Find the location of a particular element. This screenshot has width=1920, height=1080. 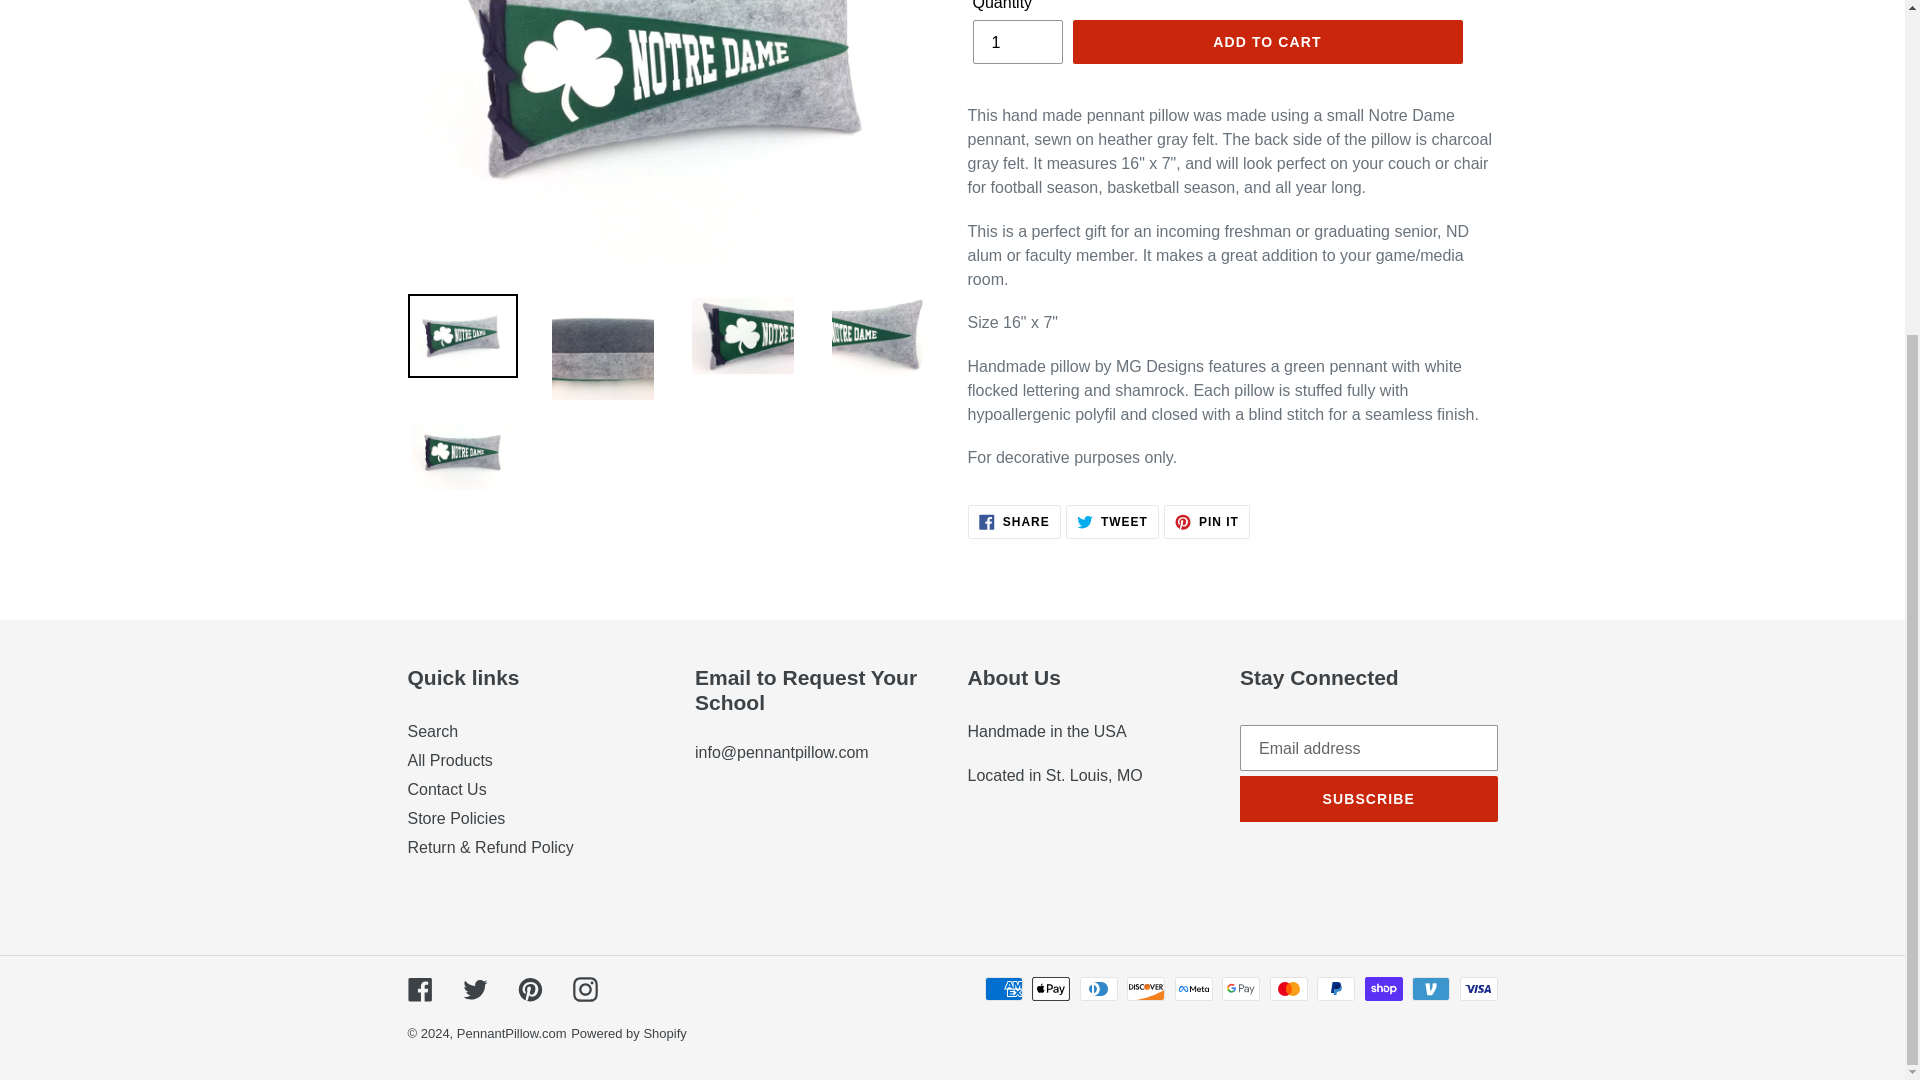

Search is located at coordinates (530, 988).